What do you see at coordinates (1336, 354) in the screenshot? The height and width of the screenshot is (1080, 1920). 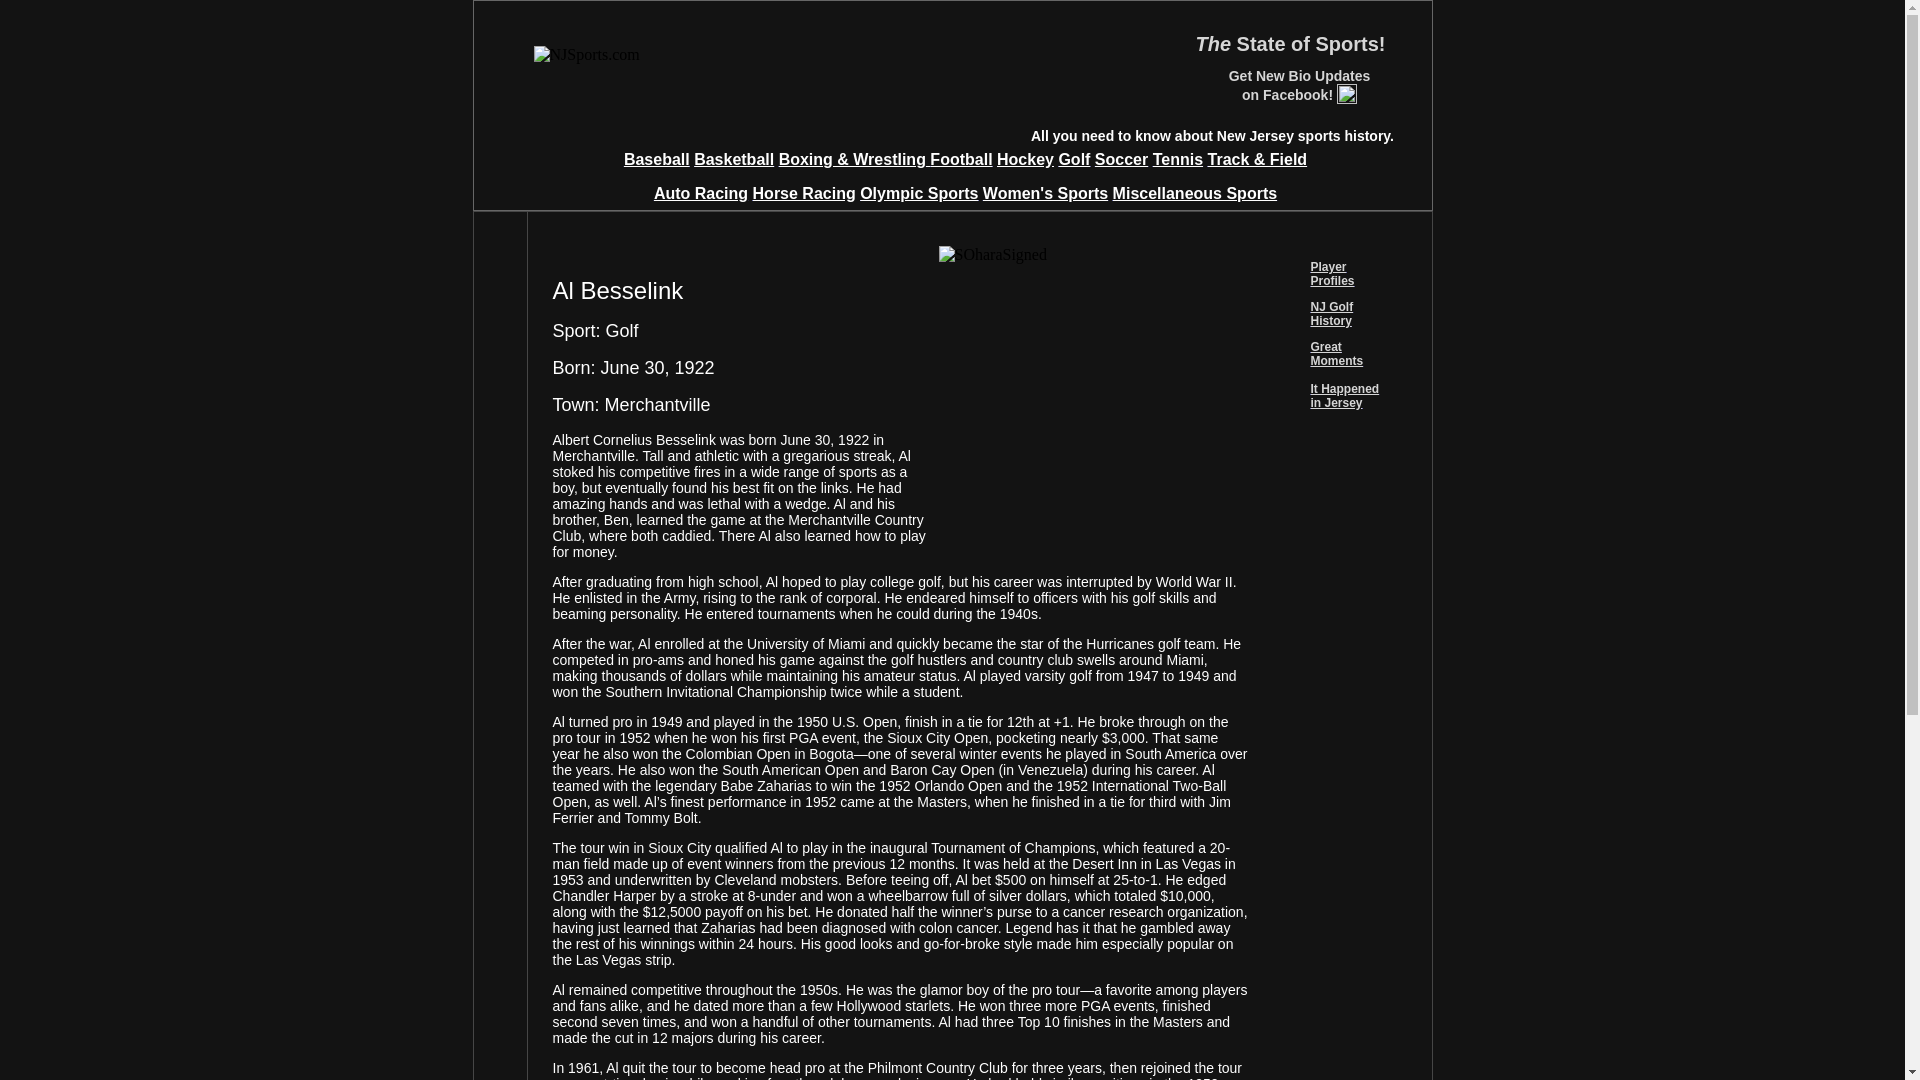 I see `Great Moments` at bounding box center [1336, 354].